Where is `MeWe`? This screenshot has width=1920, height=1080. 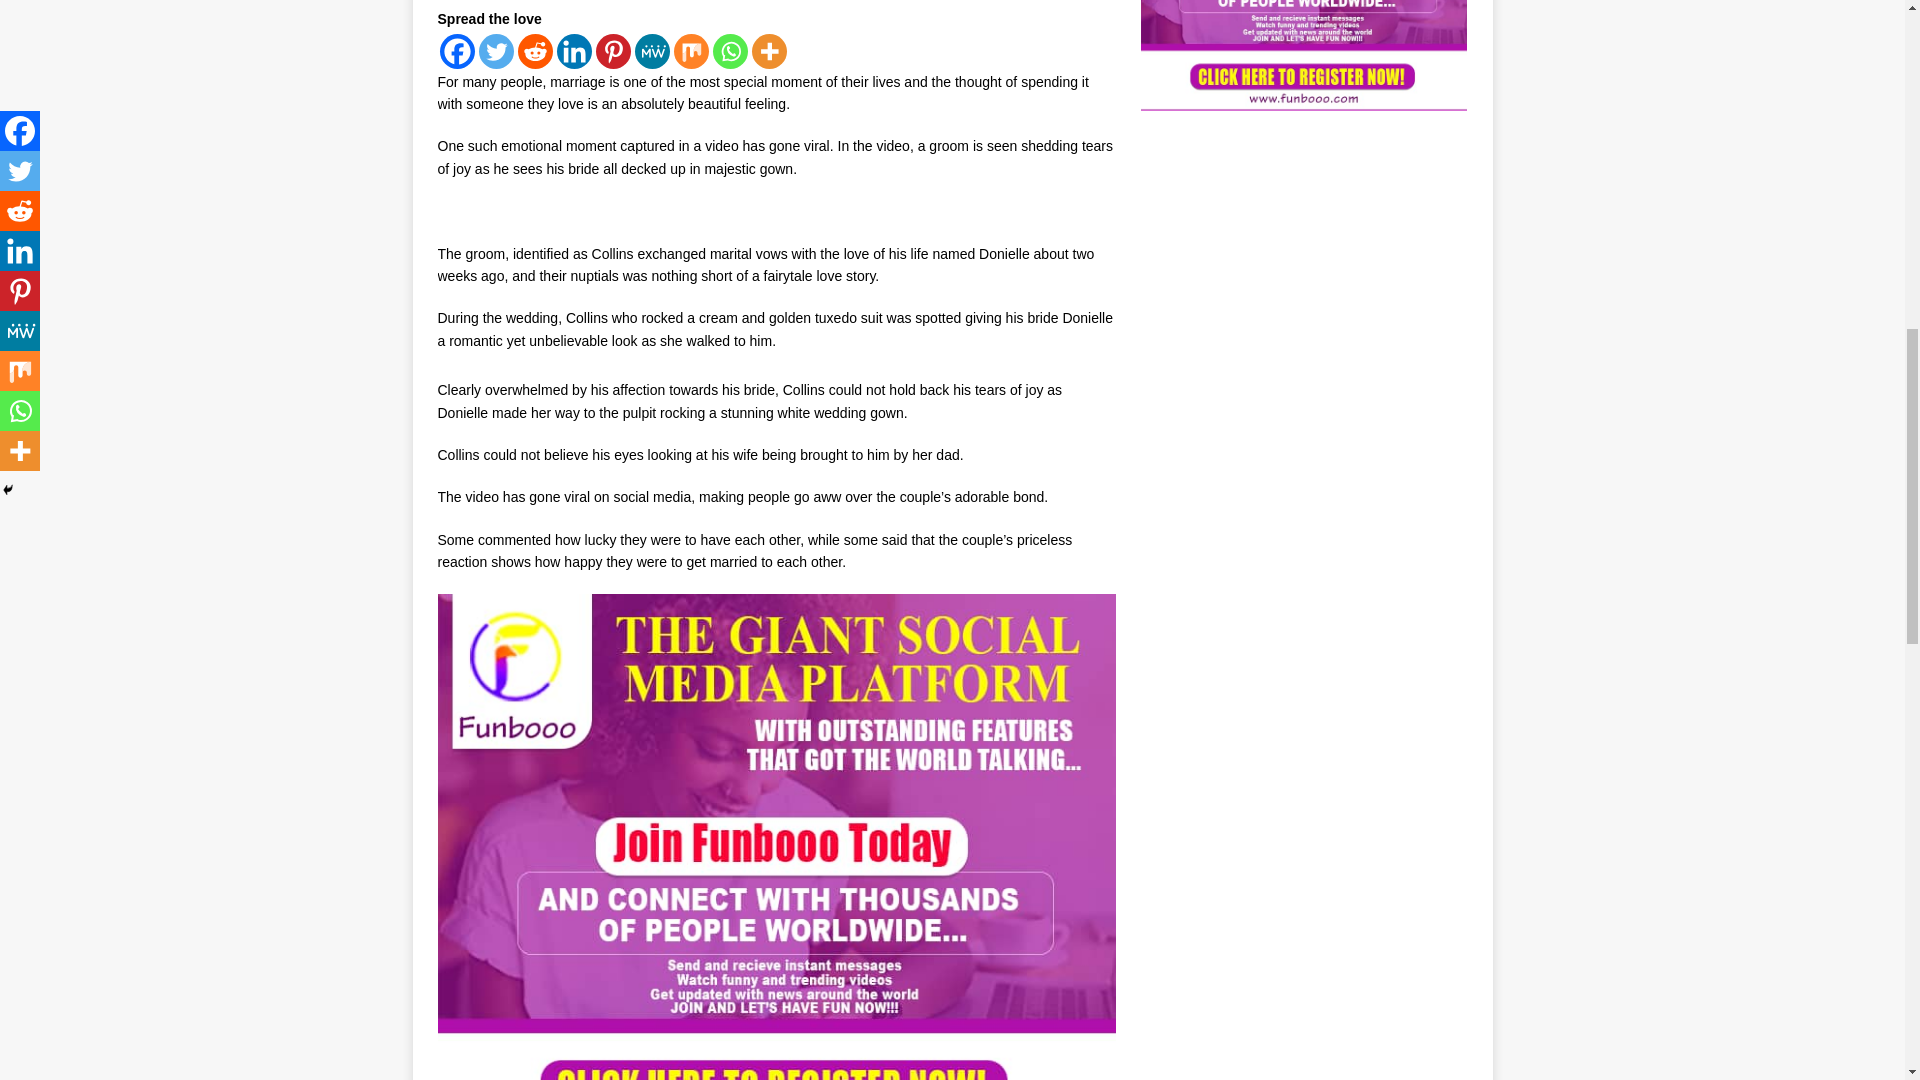
MeWe is located at coordinates (650, 51).